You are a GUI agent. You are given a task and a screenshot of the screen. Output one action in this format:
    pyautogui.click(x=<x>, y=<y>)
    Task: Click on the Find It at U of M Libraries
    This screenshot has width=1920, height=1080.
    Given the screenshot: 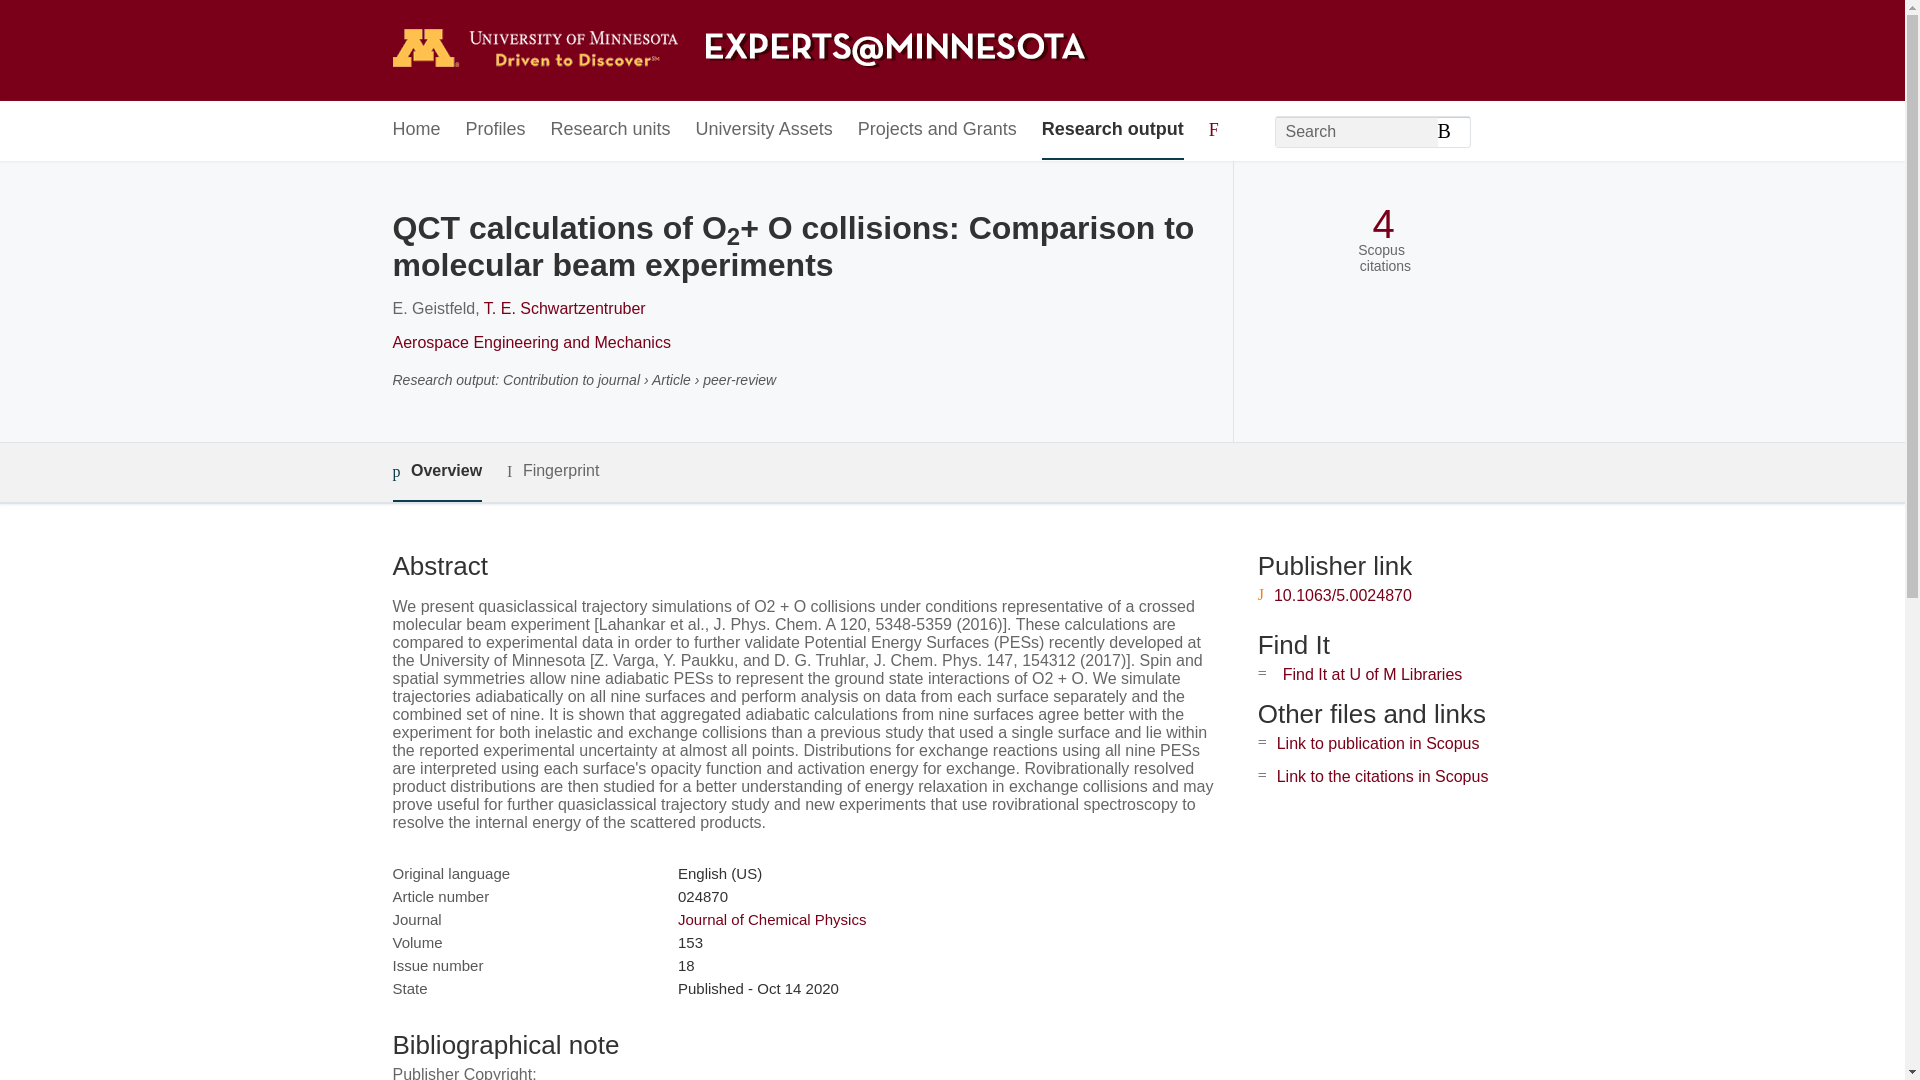 What is the action you would take?
    pyautogui.click(x=1372, y=674)
    